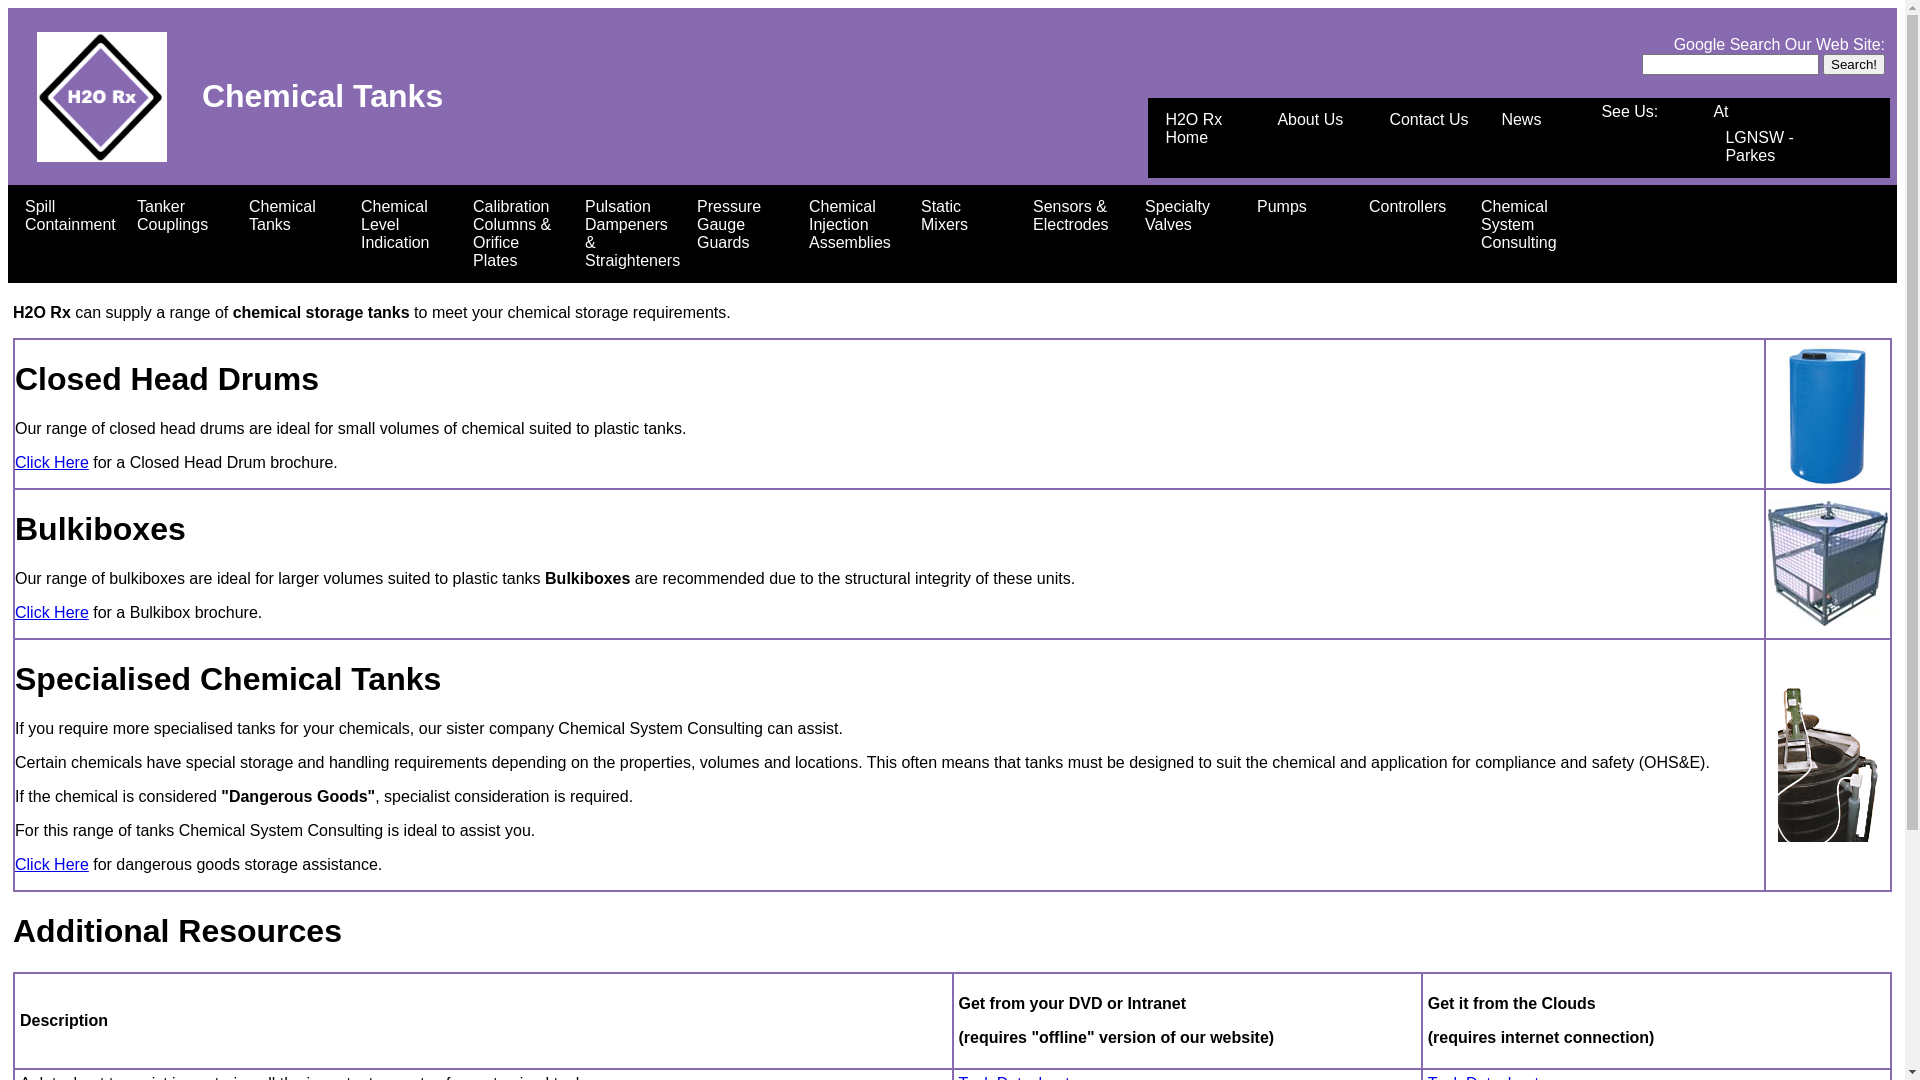 The width and height of the screenshot is (1920, 1080). What do you see at coordinates (853, 225) in the screenshot?
I see `Chemical Injection Assemblies` at bounding box center [853, 225].